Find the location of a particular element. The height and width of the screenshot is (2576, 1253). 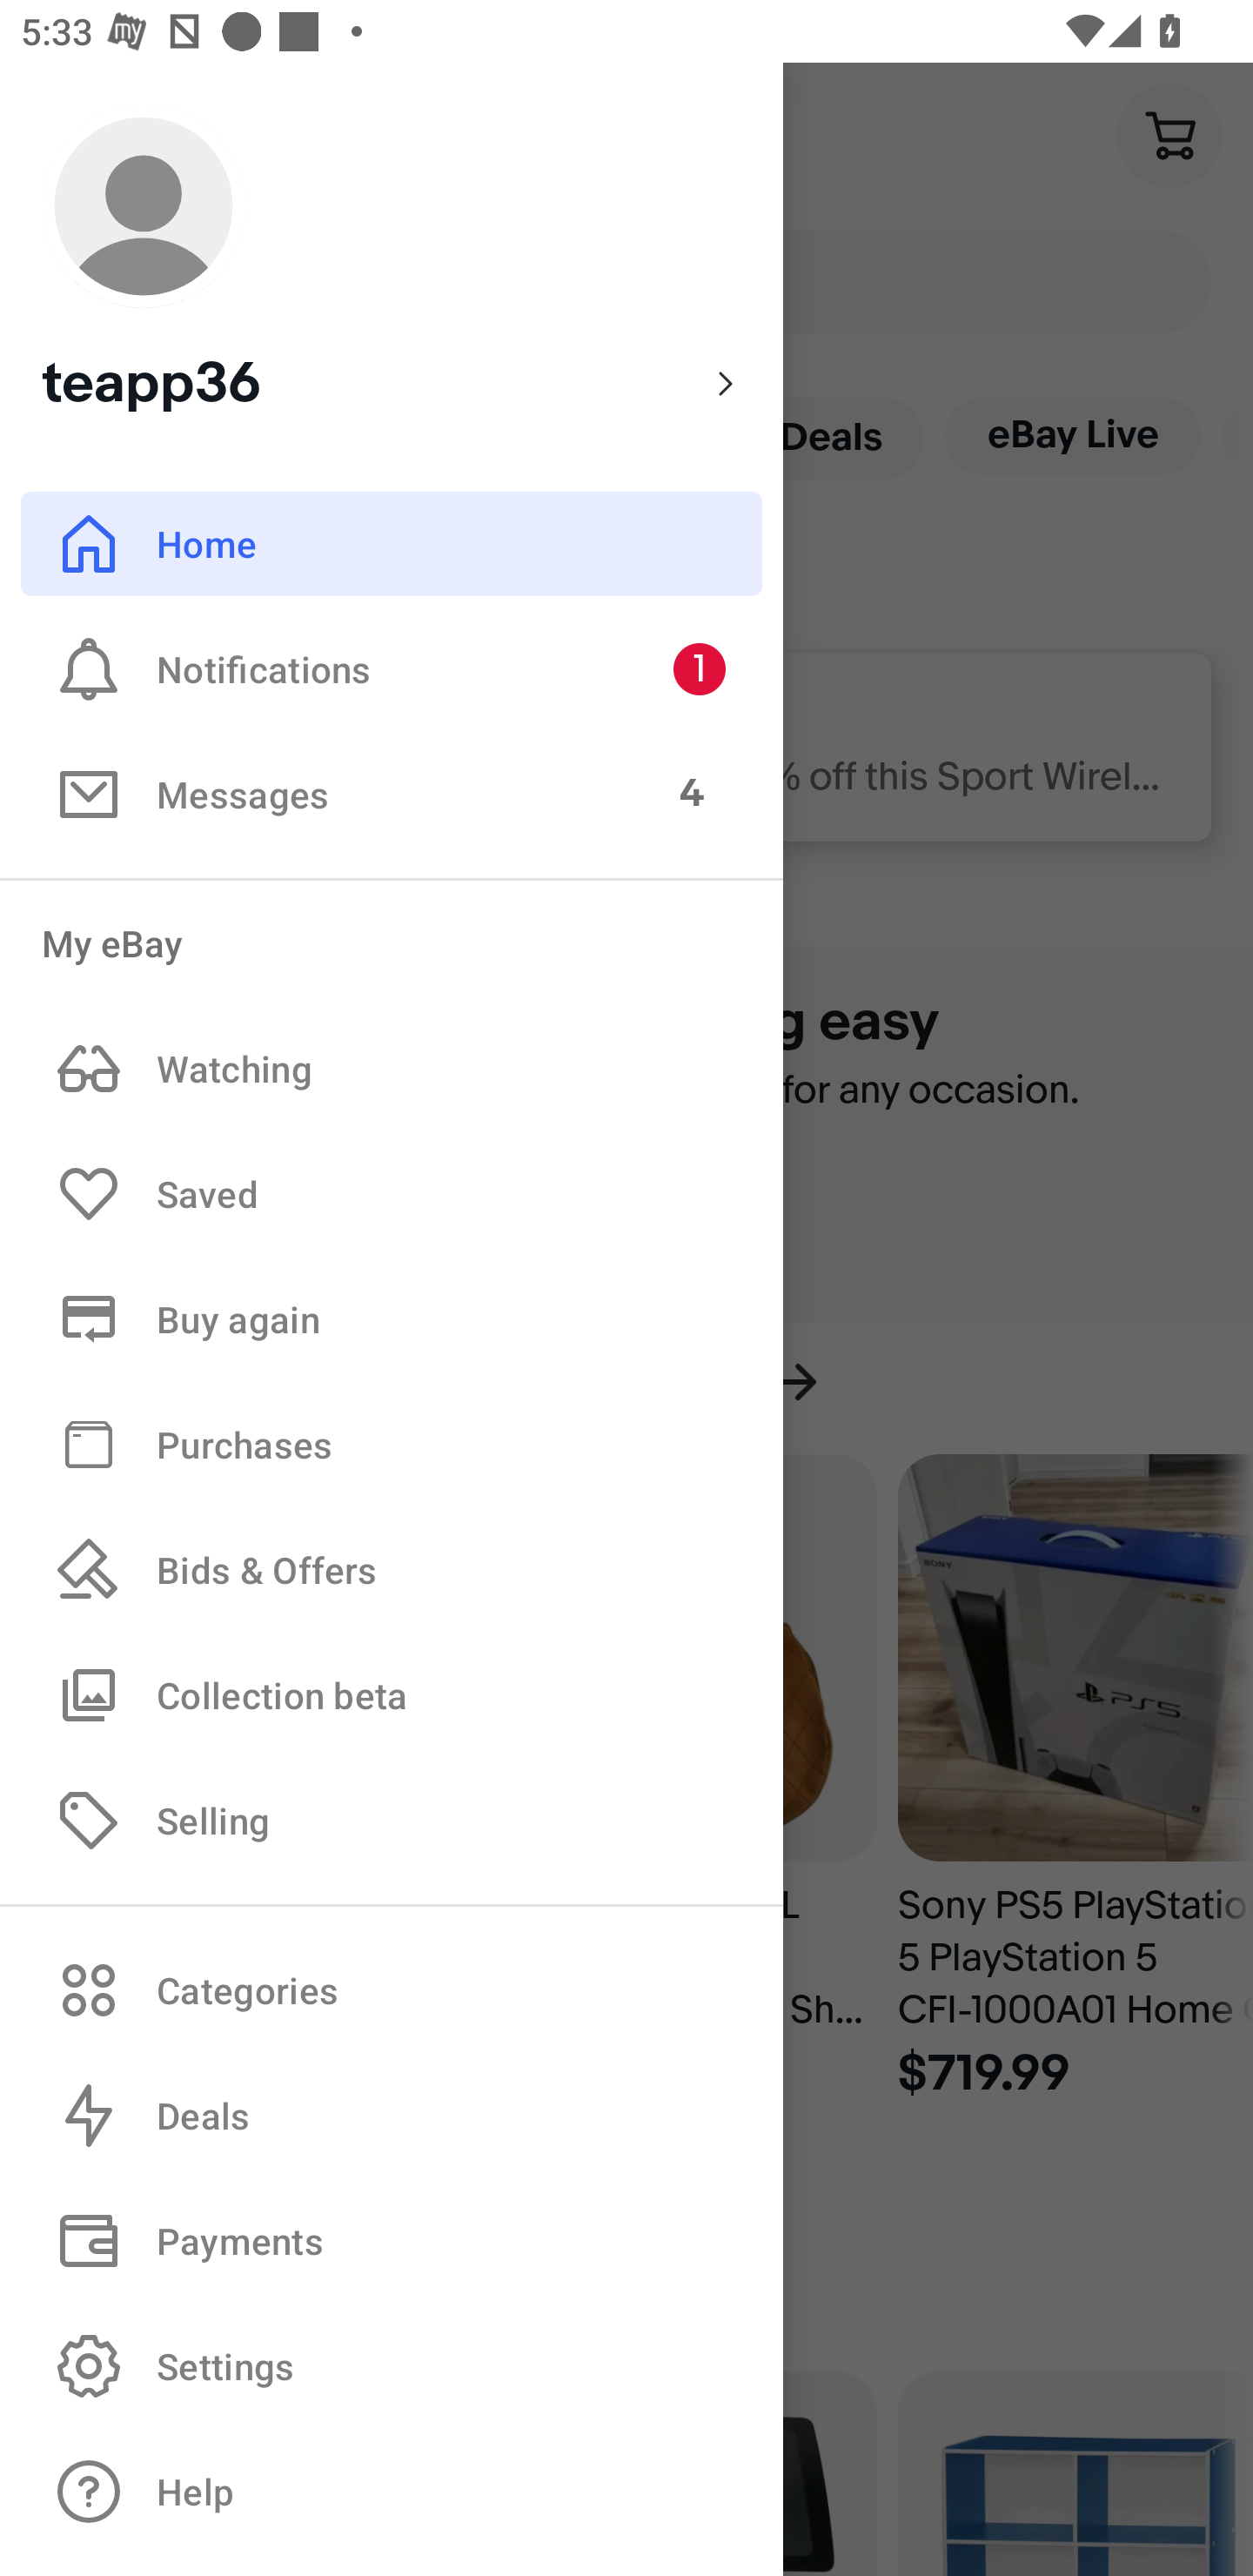

teapp36 is located at coordinates (392, 261).